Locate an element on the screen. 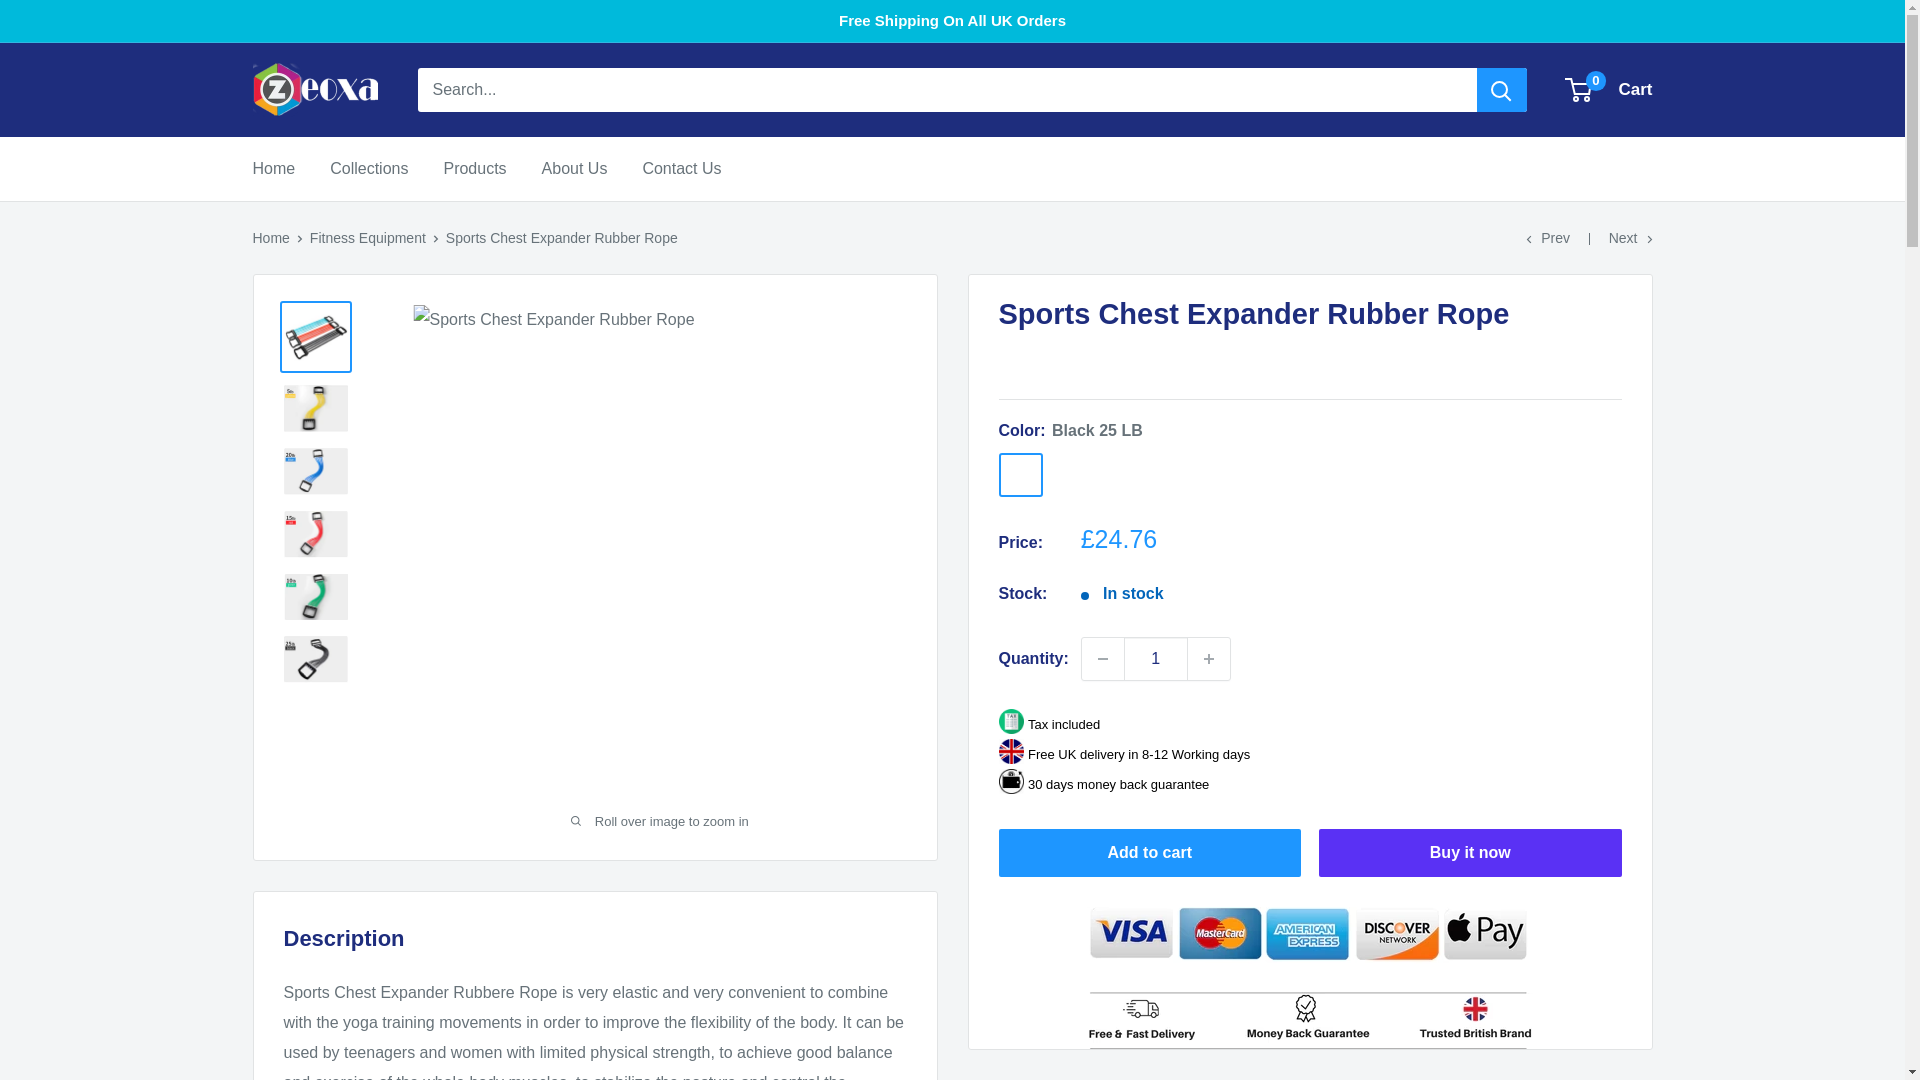  Buy it now is located at coordinates (1124, 474).